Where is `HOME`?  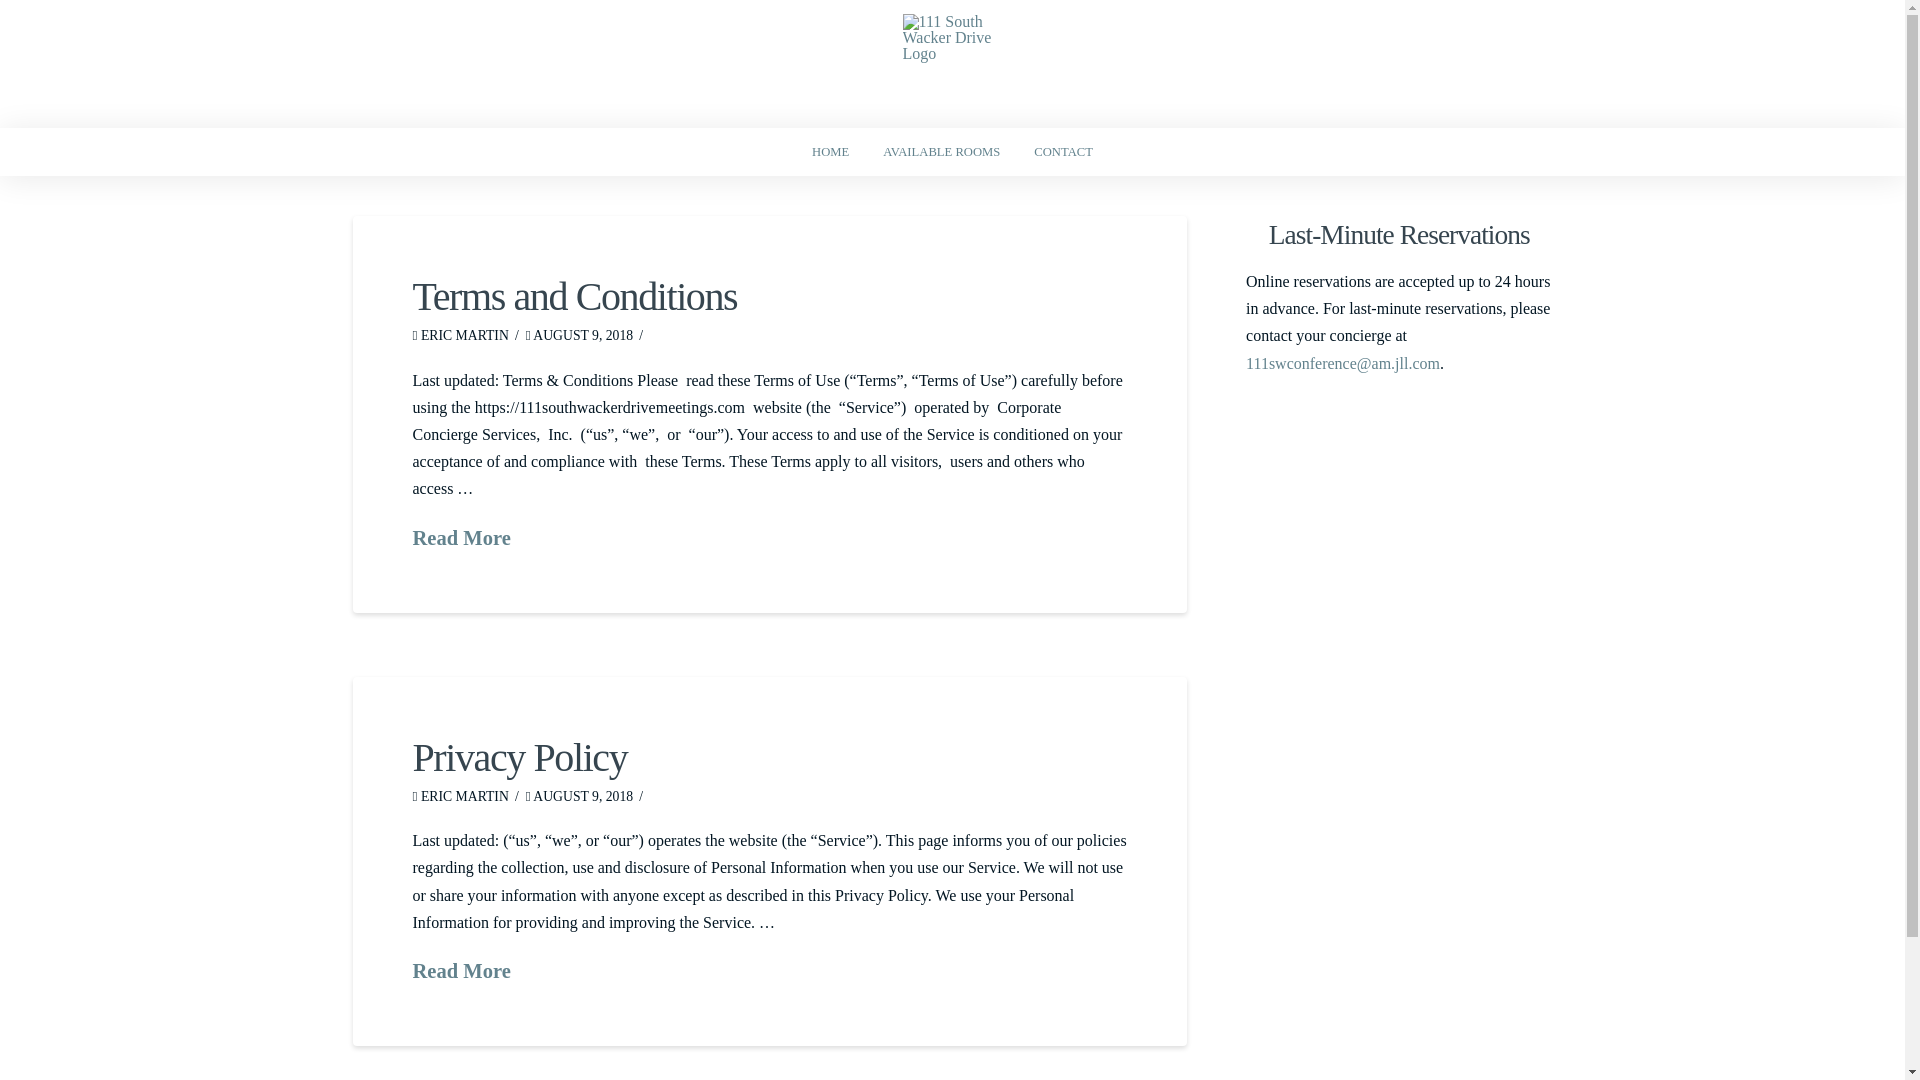 HOME is located at coordinates (830, 152).